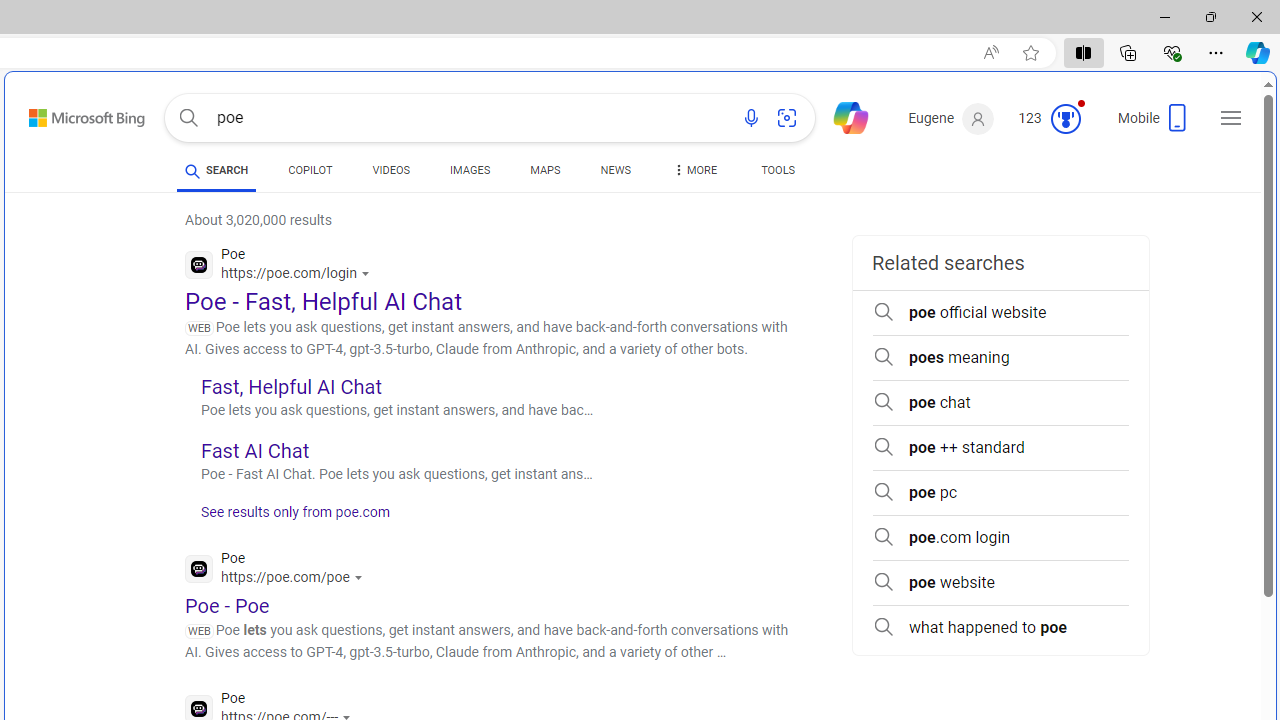  What do you see at coordinates (198, 708) in the screenshot?
I see `Global web icon` at bounding box center [198, 708].